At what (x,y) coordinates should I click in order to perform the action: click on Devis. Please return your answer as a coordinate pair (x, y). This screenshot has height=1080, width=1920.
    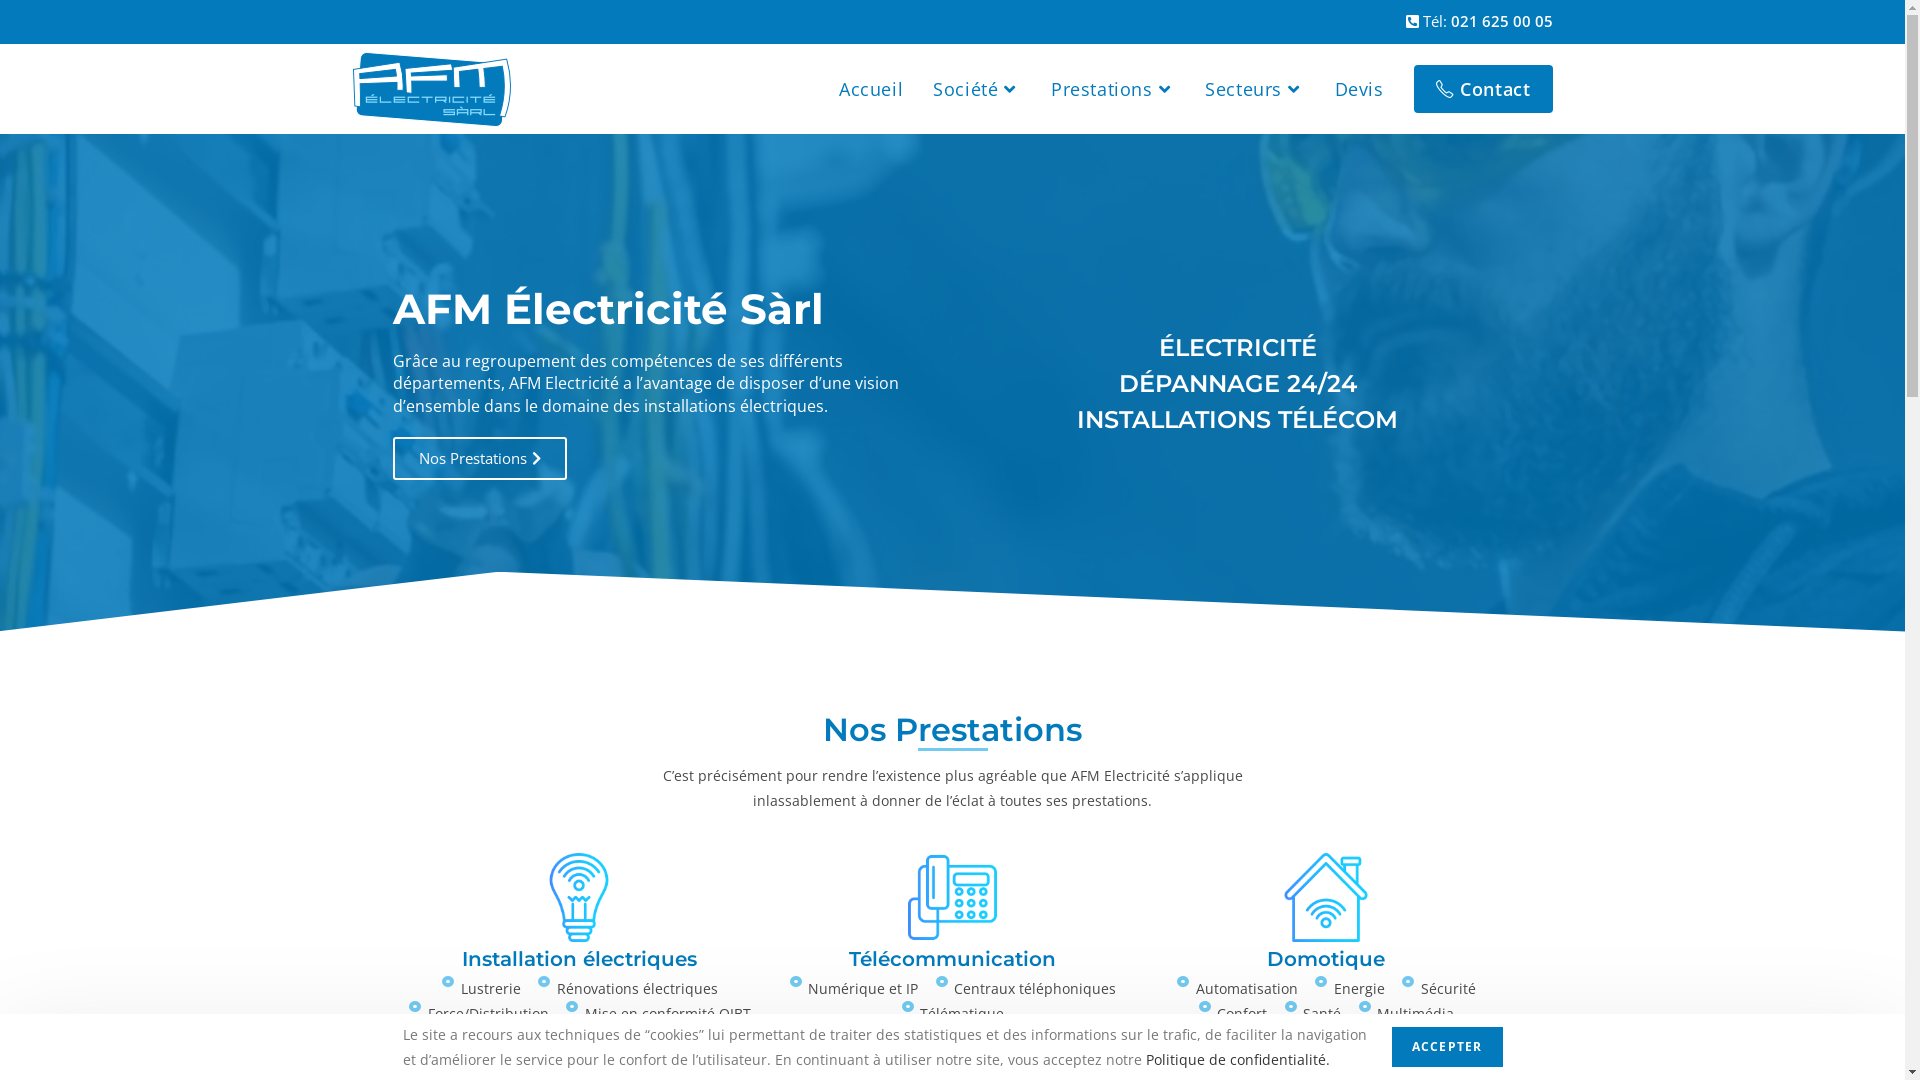
    Looking at the image, I should click on (1360, 89).